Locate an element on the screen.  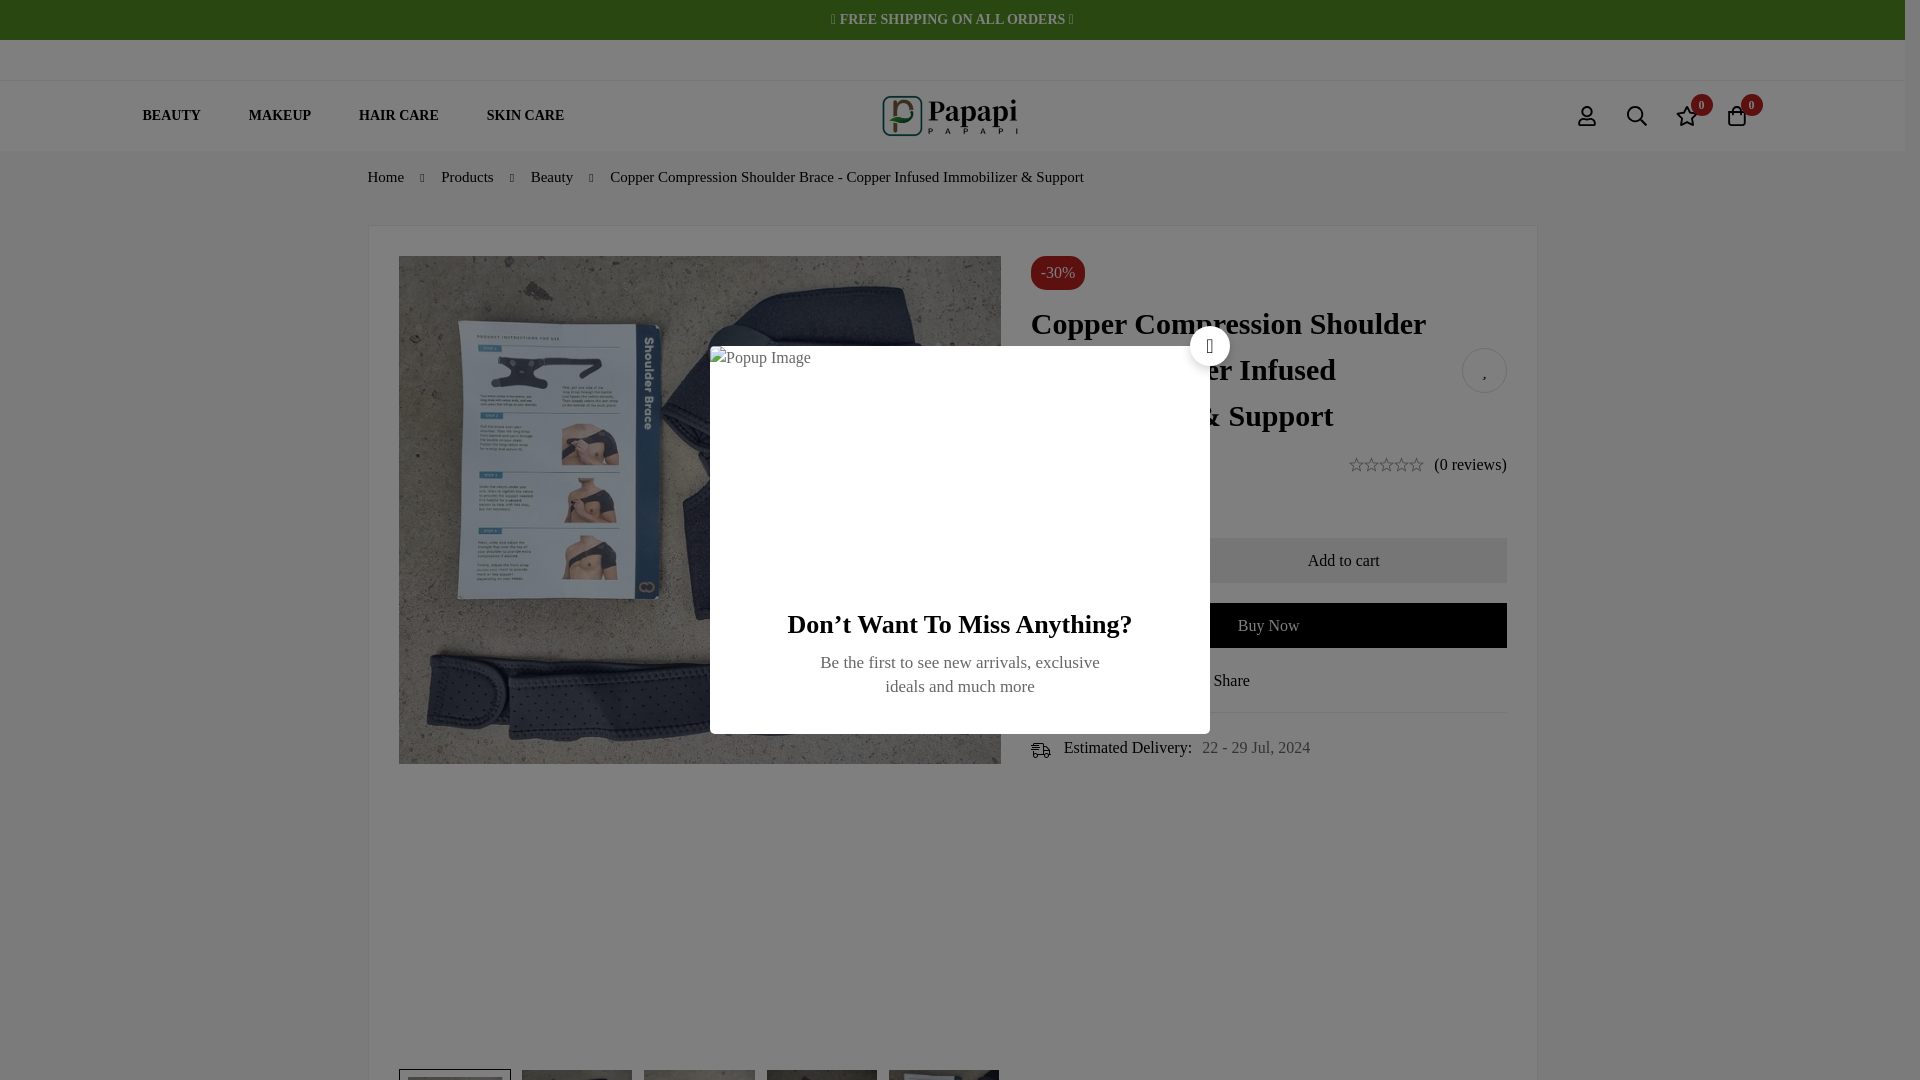
- is located at coordinates (1052, 560).